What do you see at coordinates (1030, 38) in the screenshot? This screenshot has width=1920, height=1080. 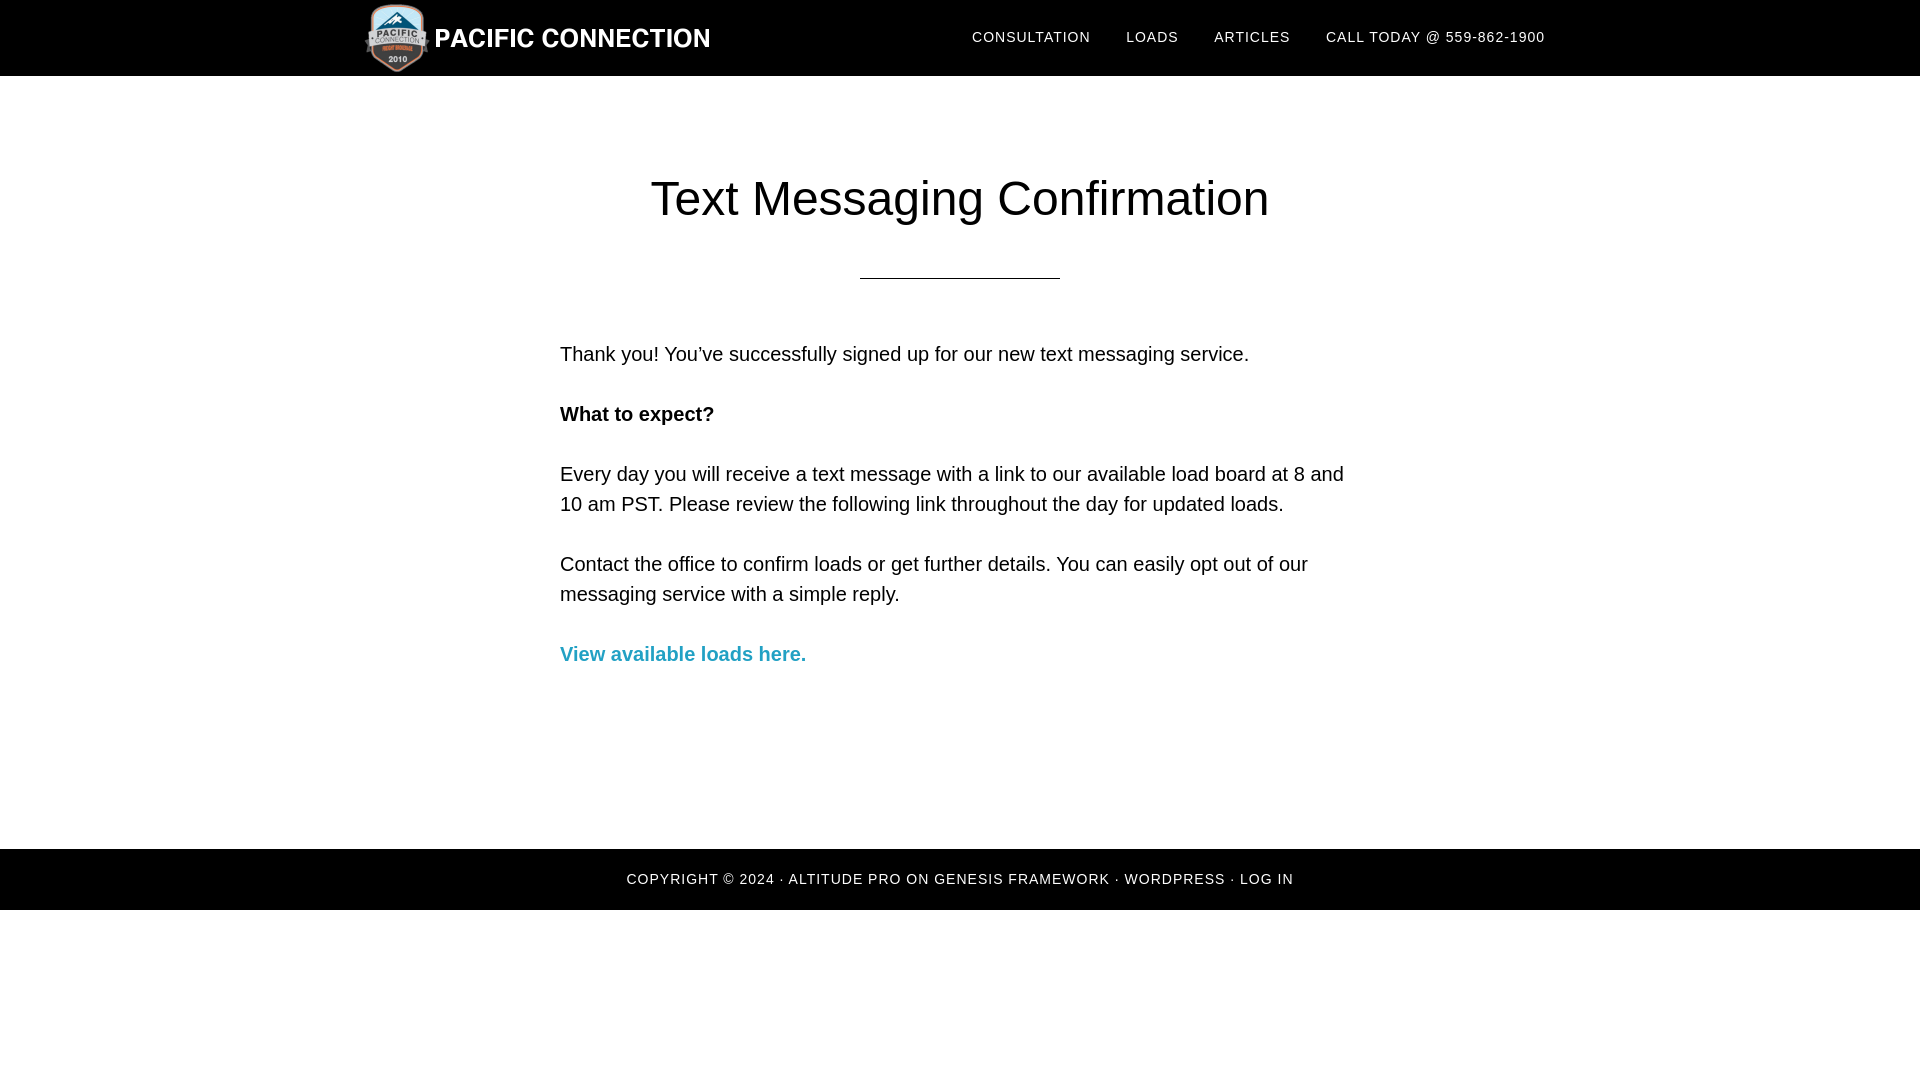 I see `CONSULTATION` at bounding box center [1030, 38].